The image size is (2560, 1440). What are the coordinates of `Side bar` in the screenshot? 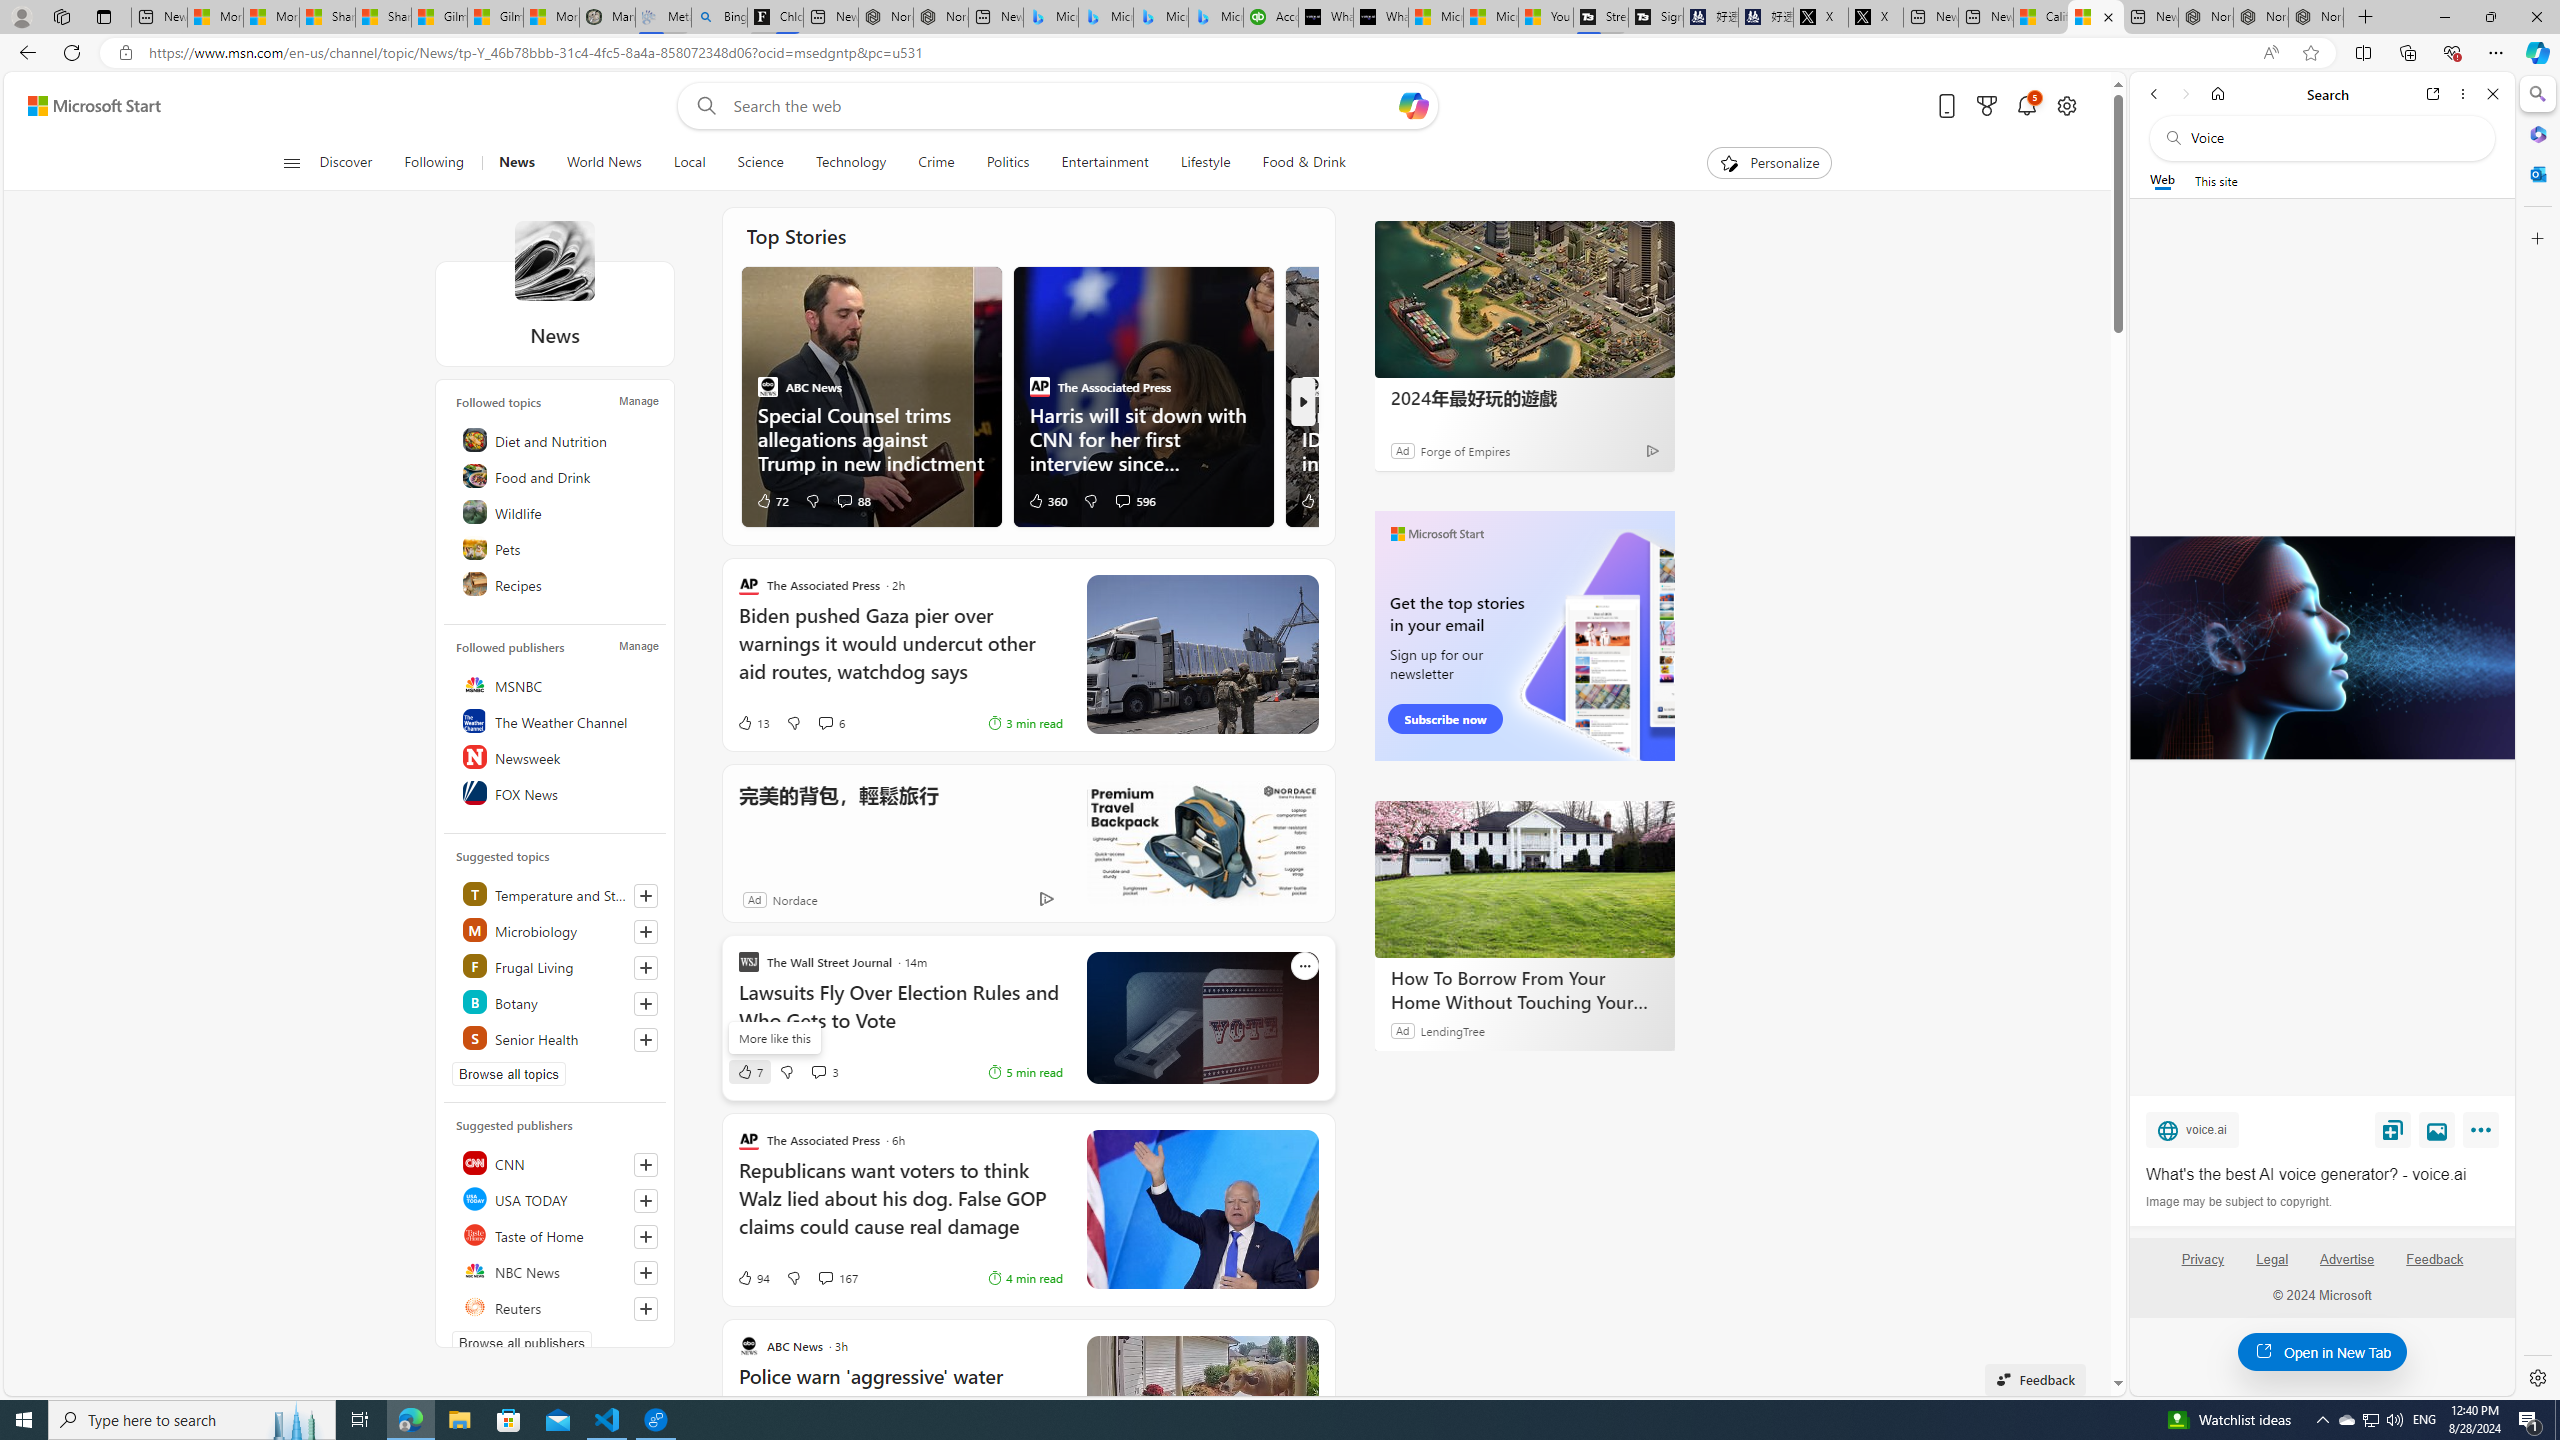 It's located at (2538, 736).